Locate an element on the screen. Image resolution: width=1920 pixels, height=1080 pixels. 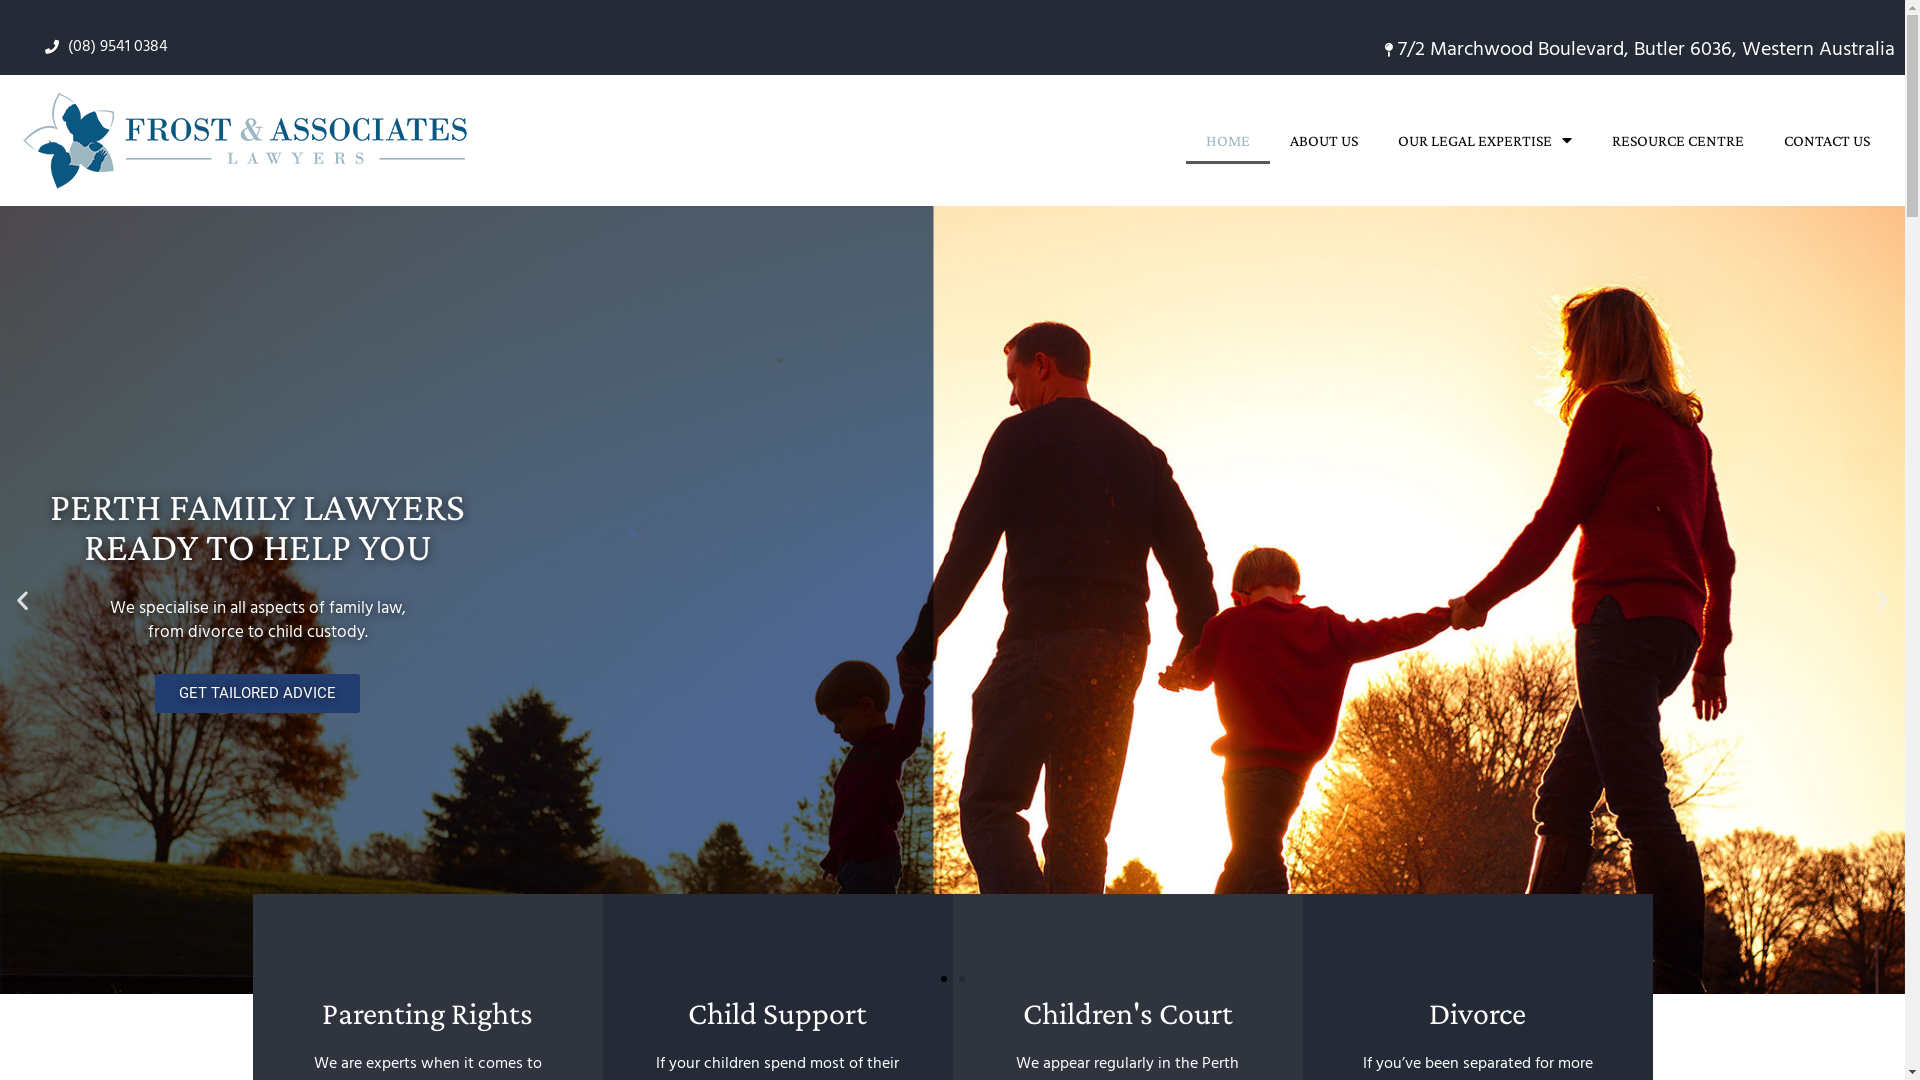
RESOURCE CENTRE is located at coordinates (1678, 141).